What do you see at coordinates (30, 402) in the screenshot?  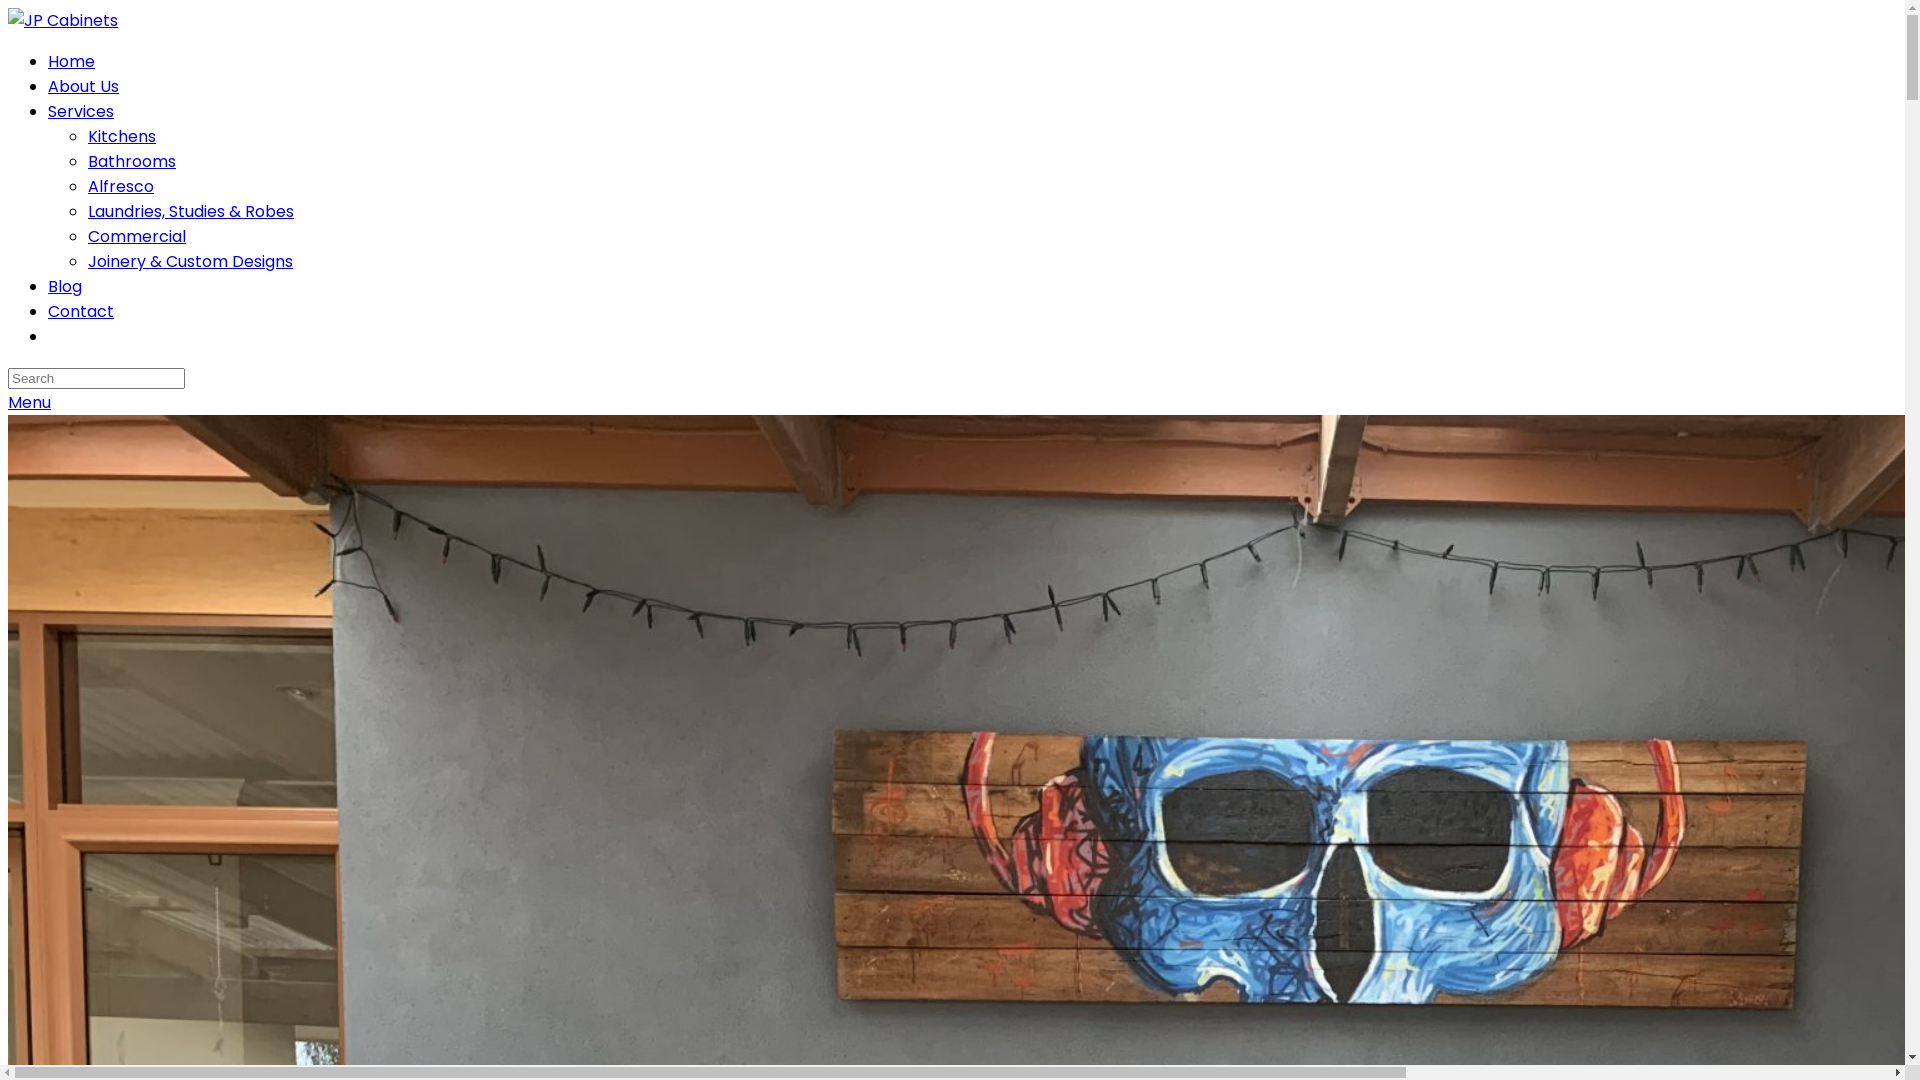 I see `Menu` at bounding box center [30, 402].